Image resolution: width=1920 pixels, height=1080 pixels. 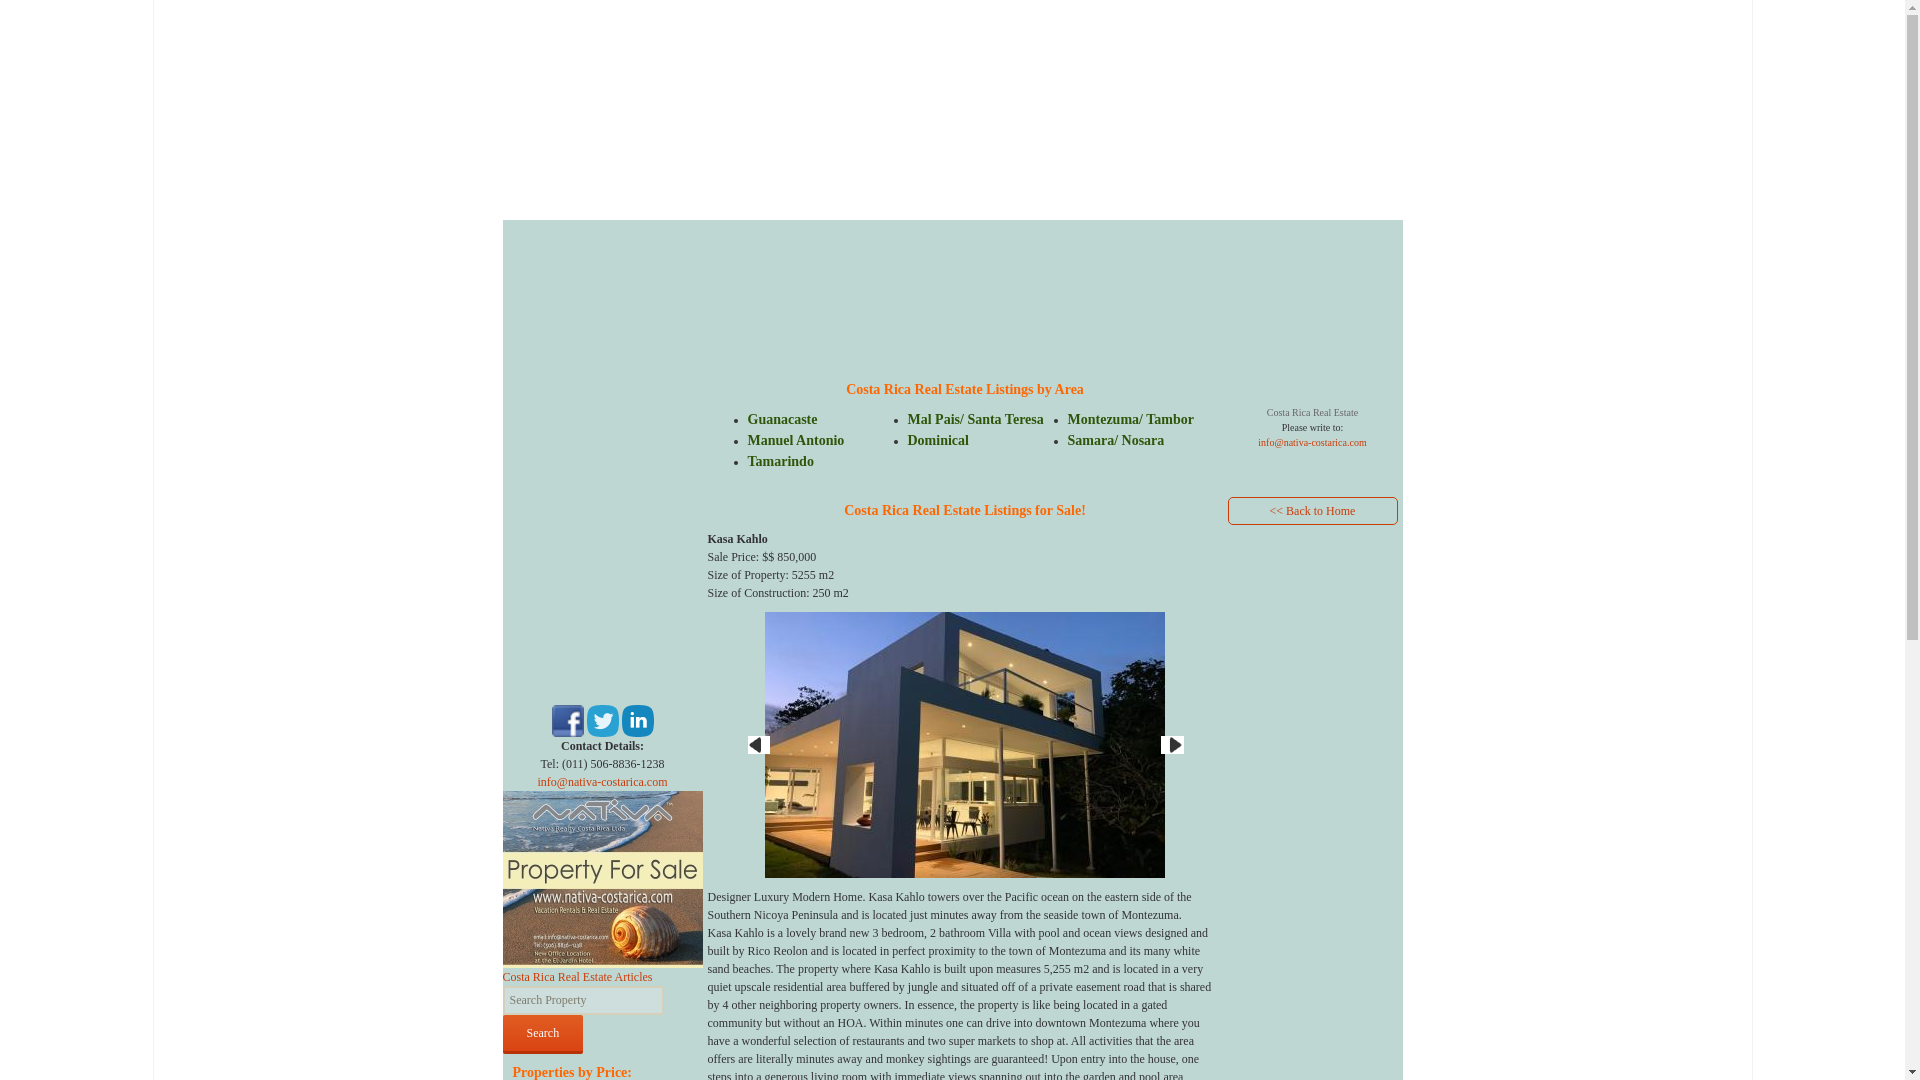 I want to click on Next, so click(x=1172, y=744).